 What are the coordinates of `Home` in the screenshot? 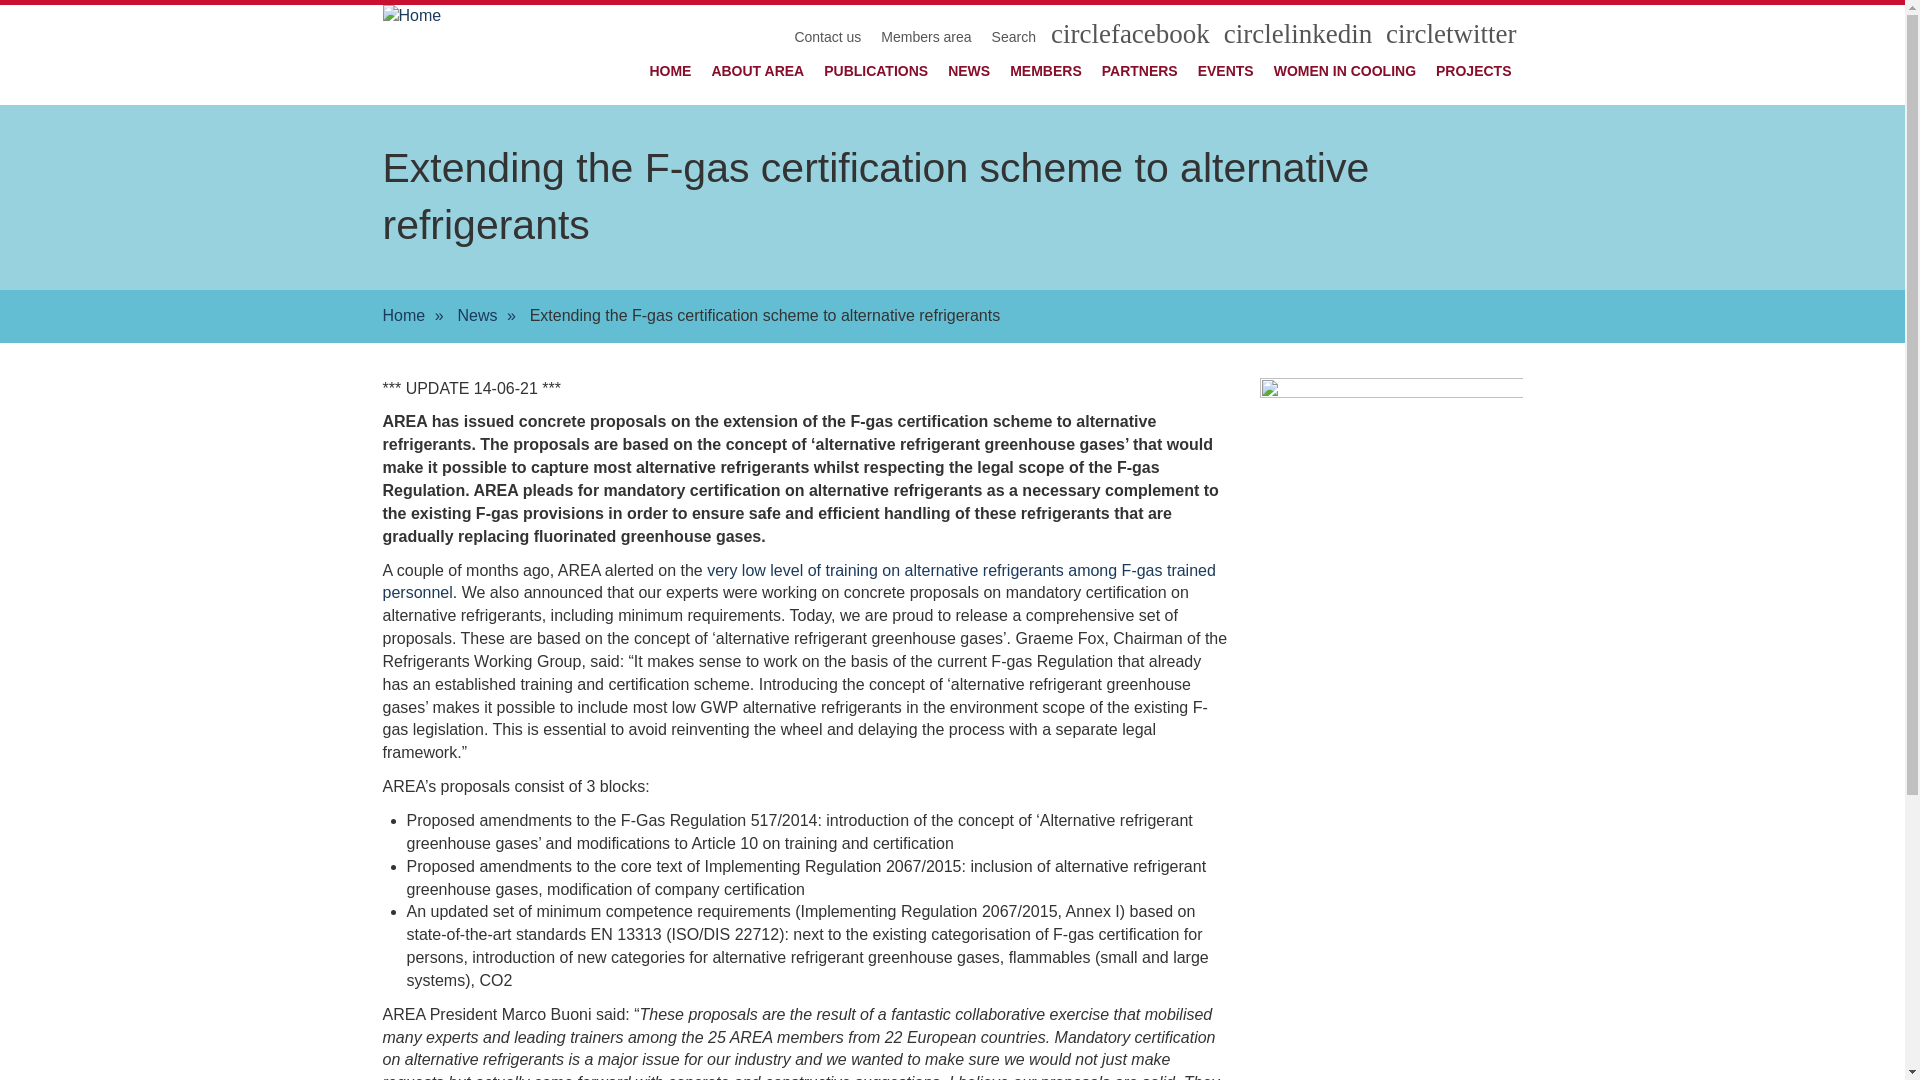 It's located at (404, 316).